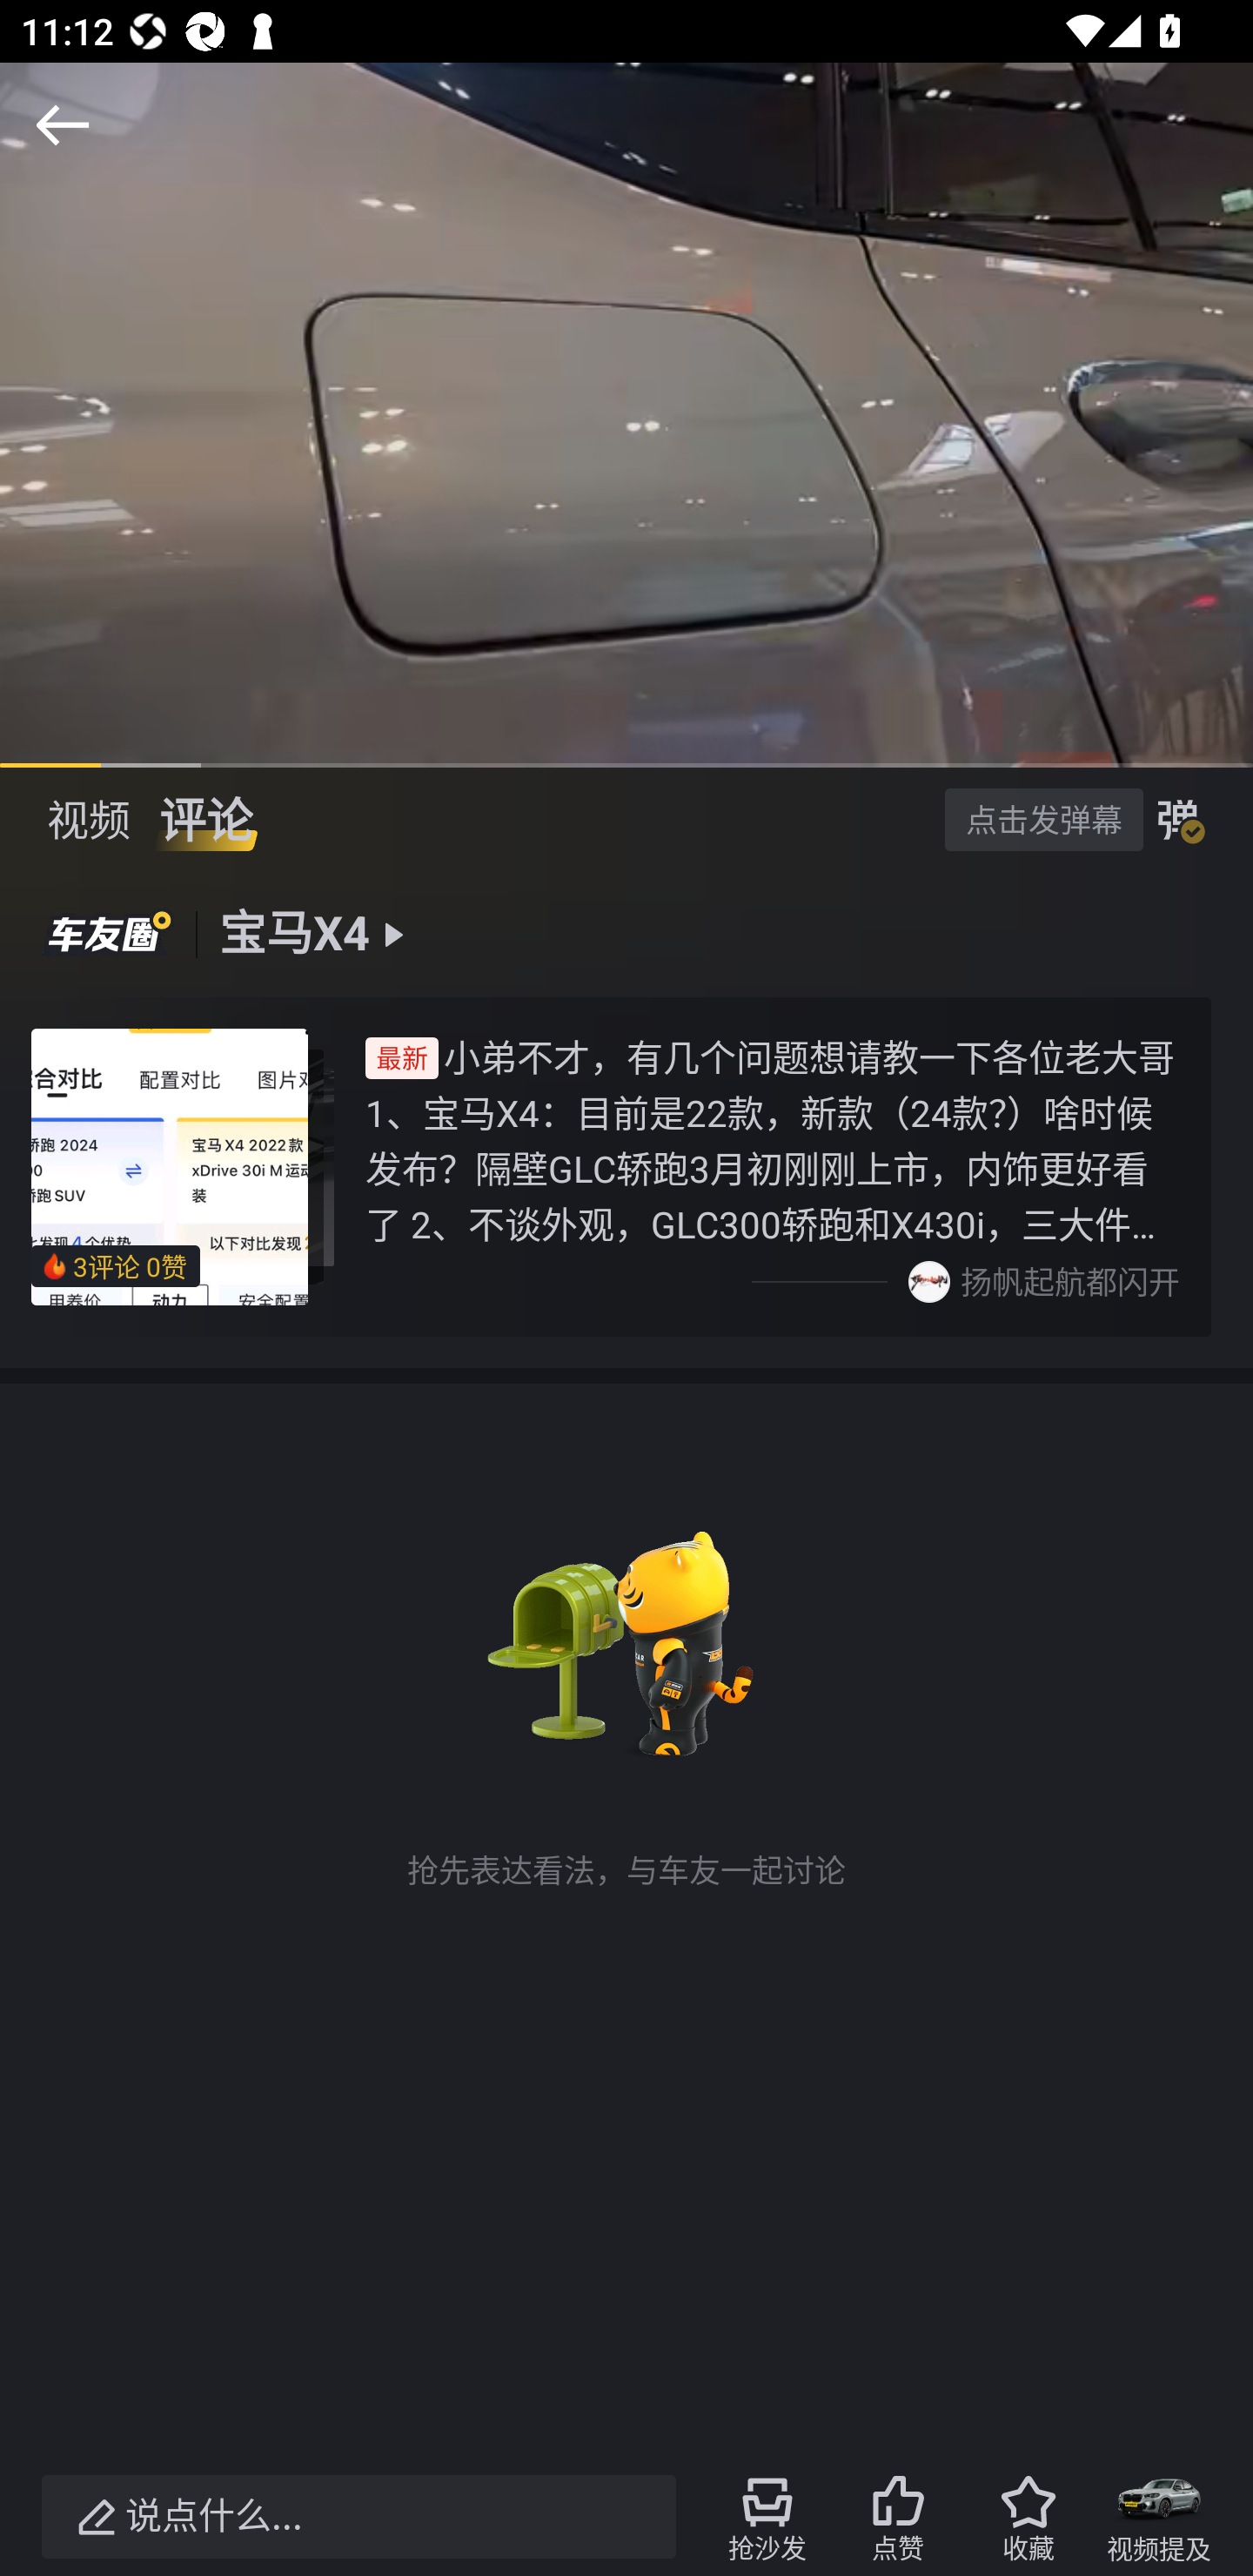  Describe the element at coordinates (1028, 2517) in the screenshot. I see `收藏` at that location.